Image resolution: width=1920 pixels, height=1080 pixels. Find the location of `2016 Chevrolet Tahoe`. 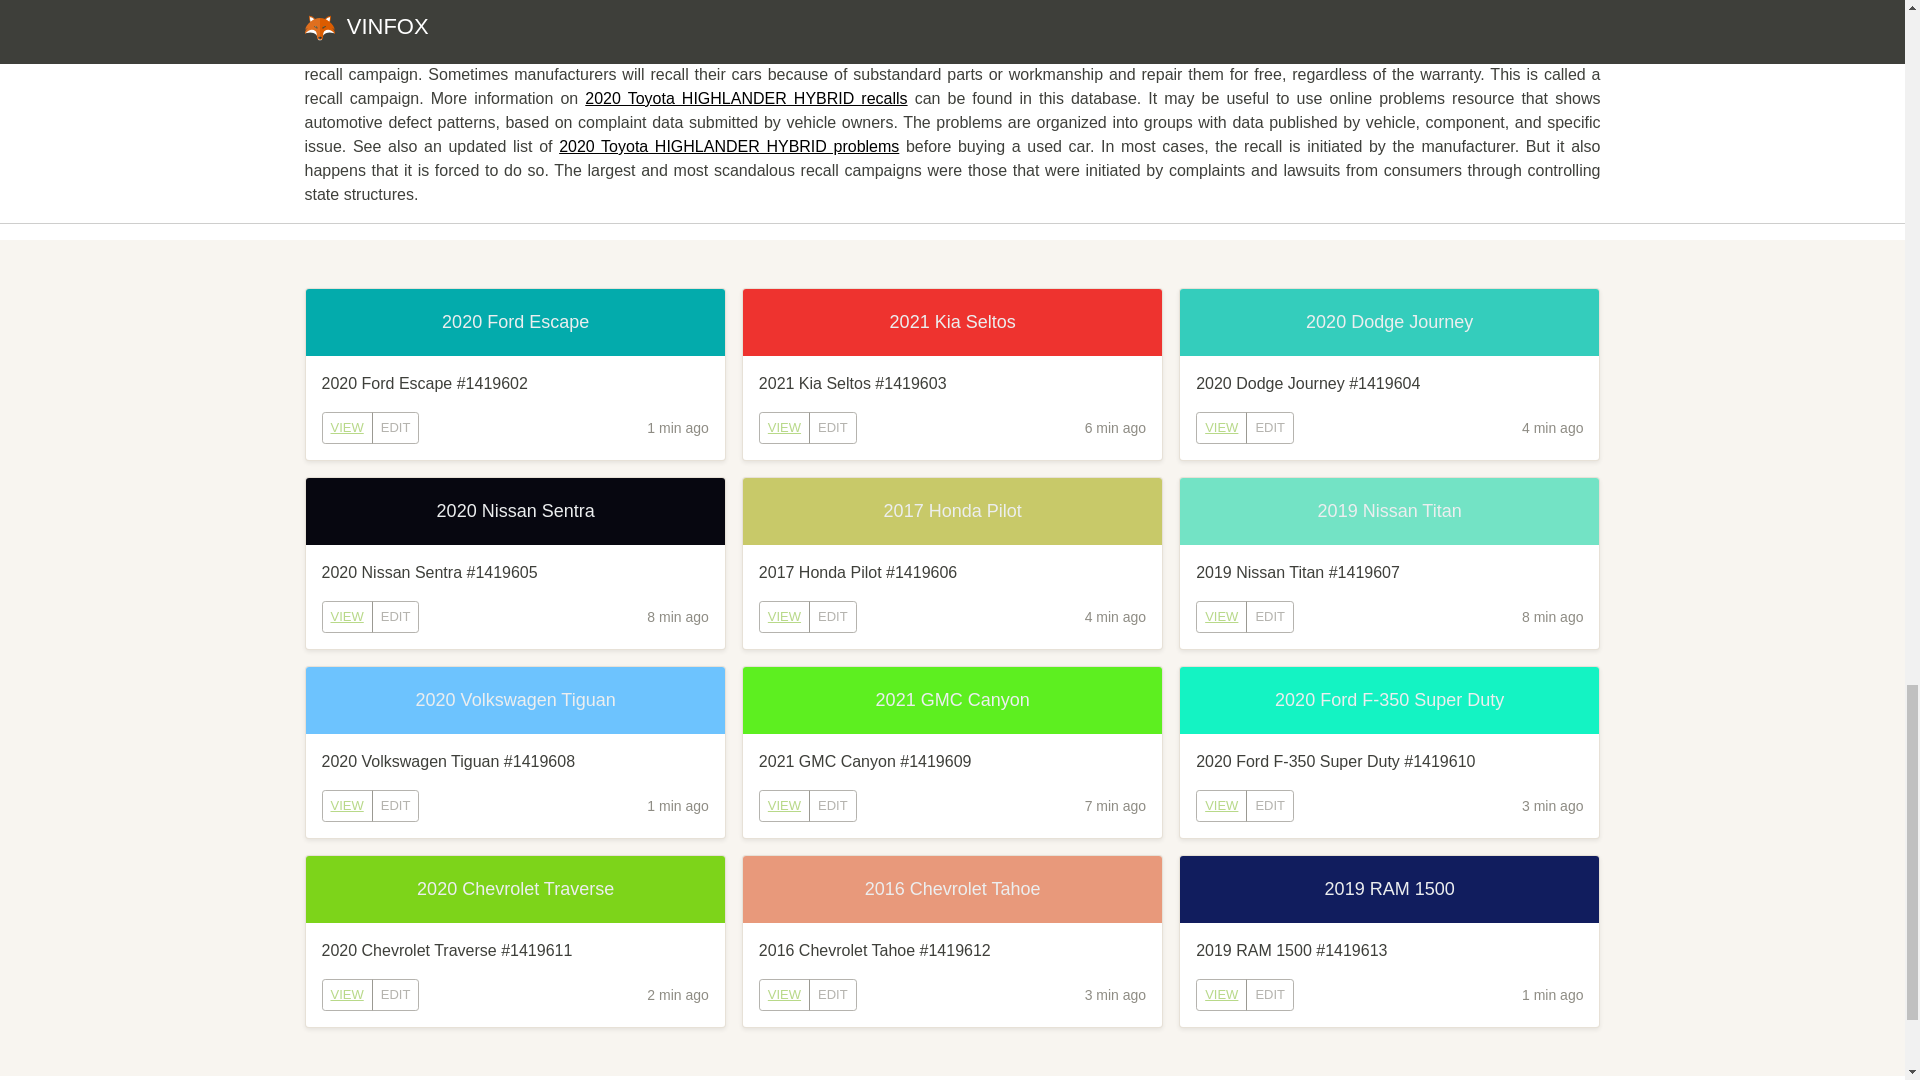

2016 Chevrolet Tahoe is located at coordinates (952, 890).